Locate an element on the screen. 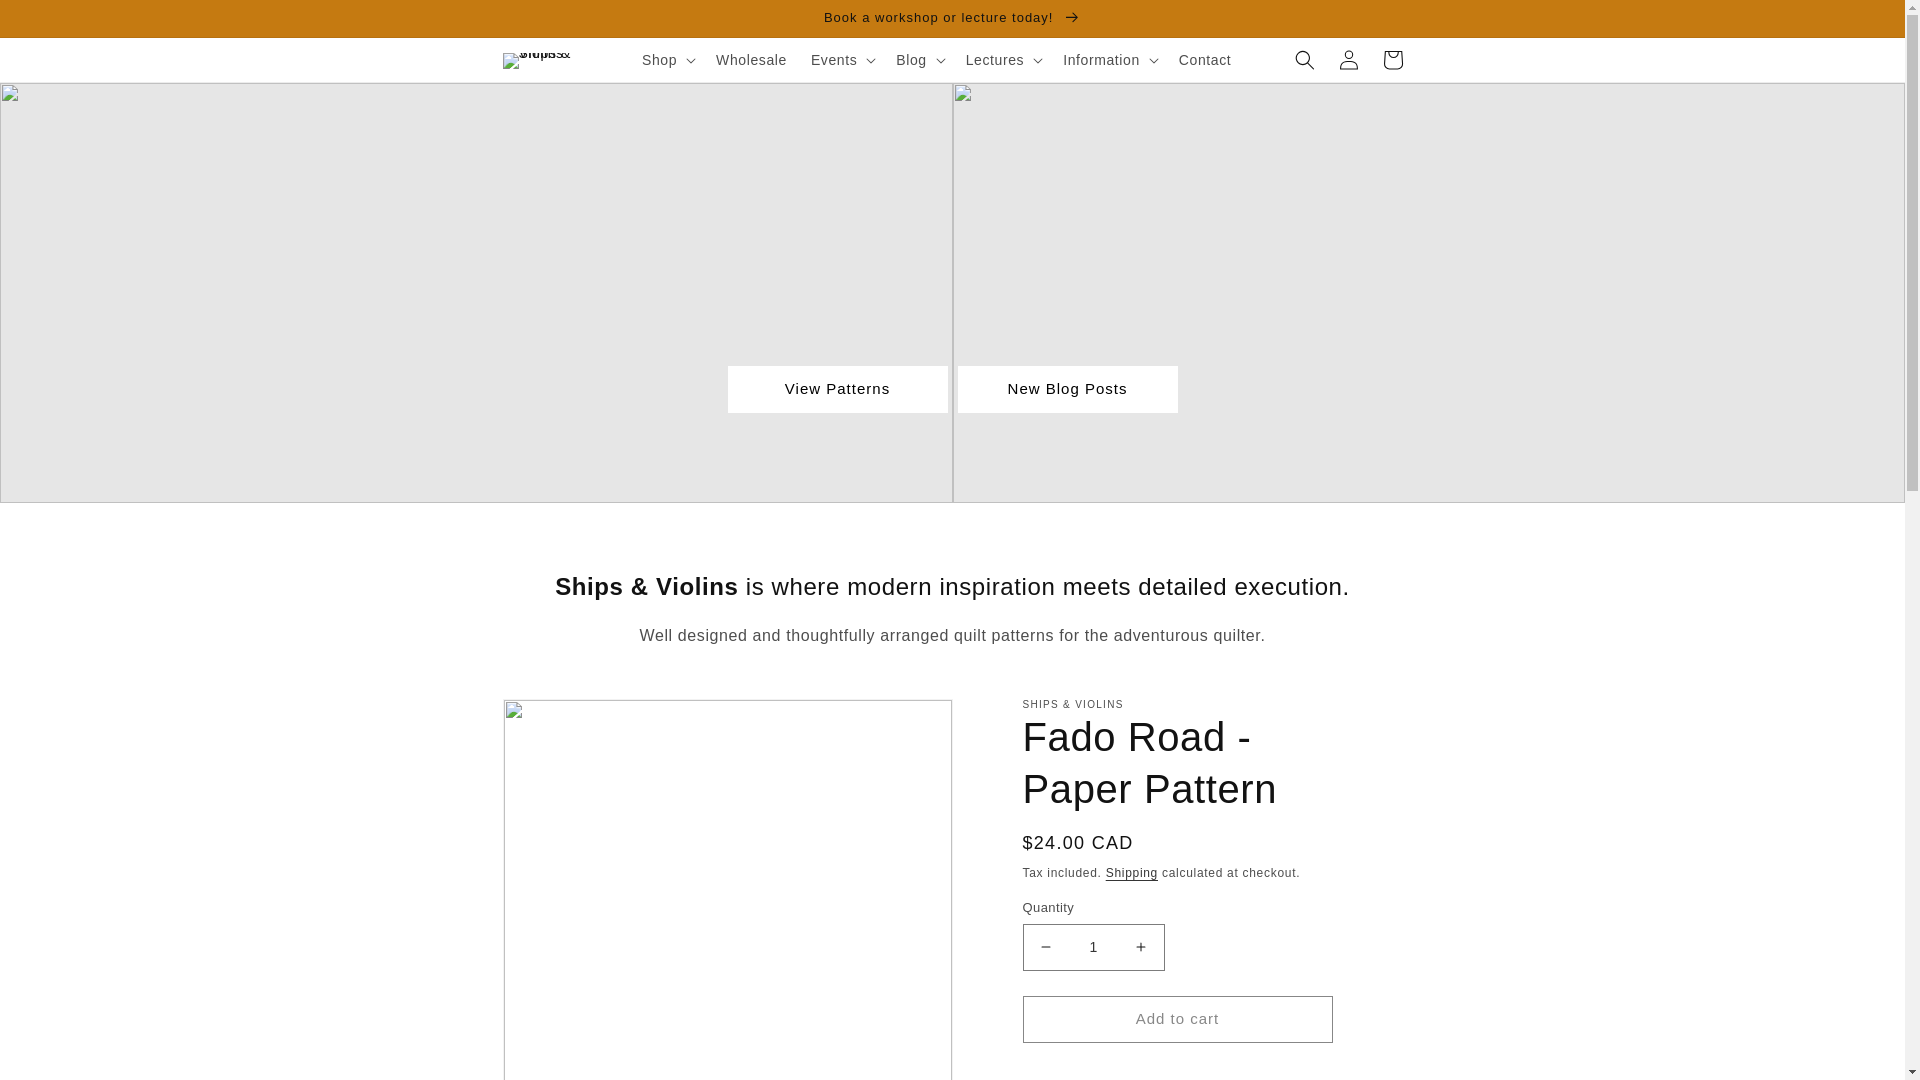 The height and width of the screenshot is (1080, 1920). 1 is located at coordinates (1092, 947).